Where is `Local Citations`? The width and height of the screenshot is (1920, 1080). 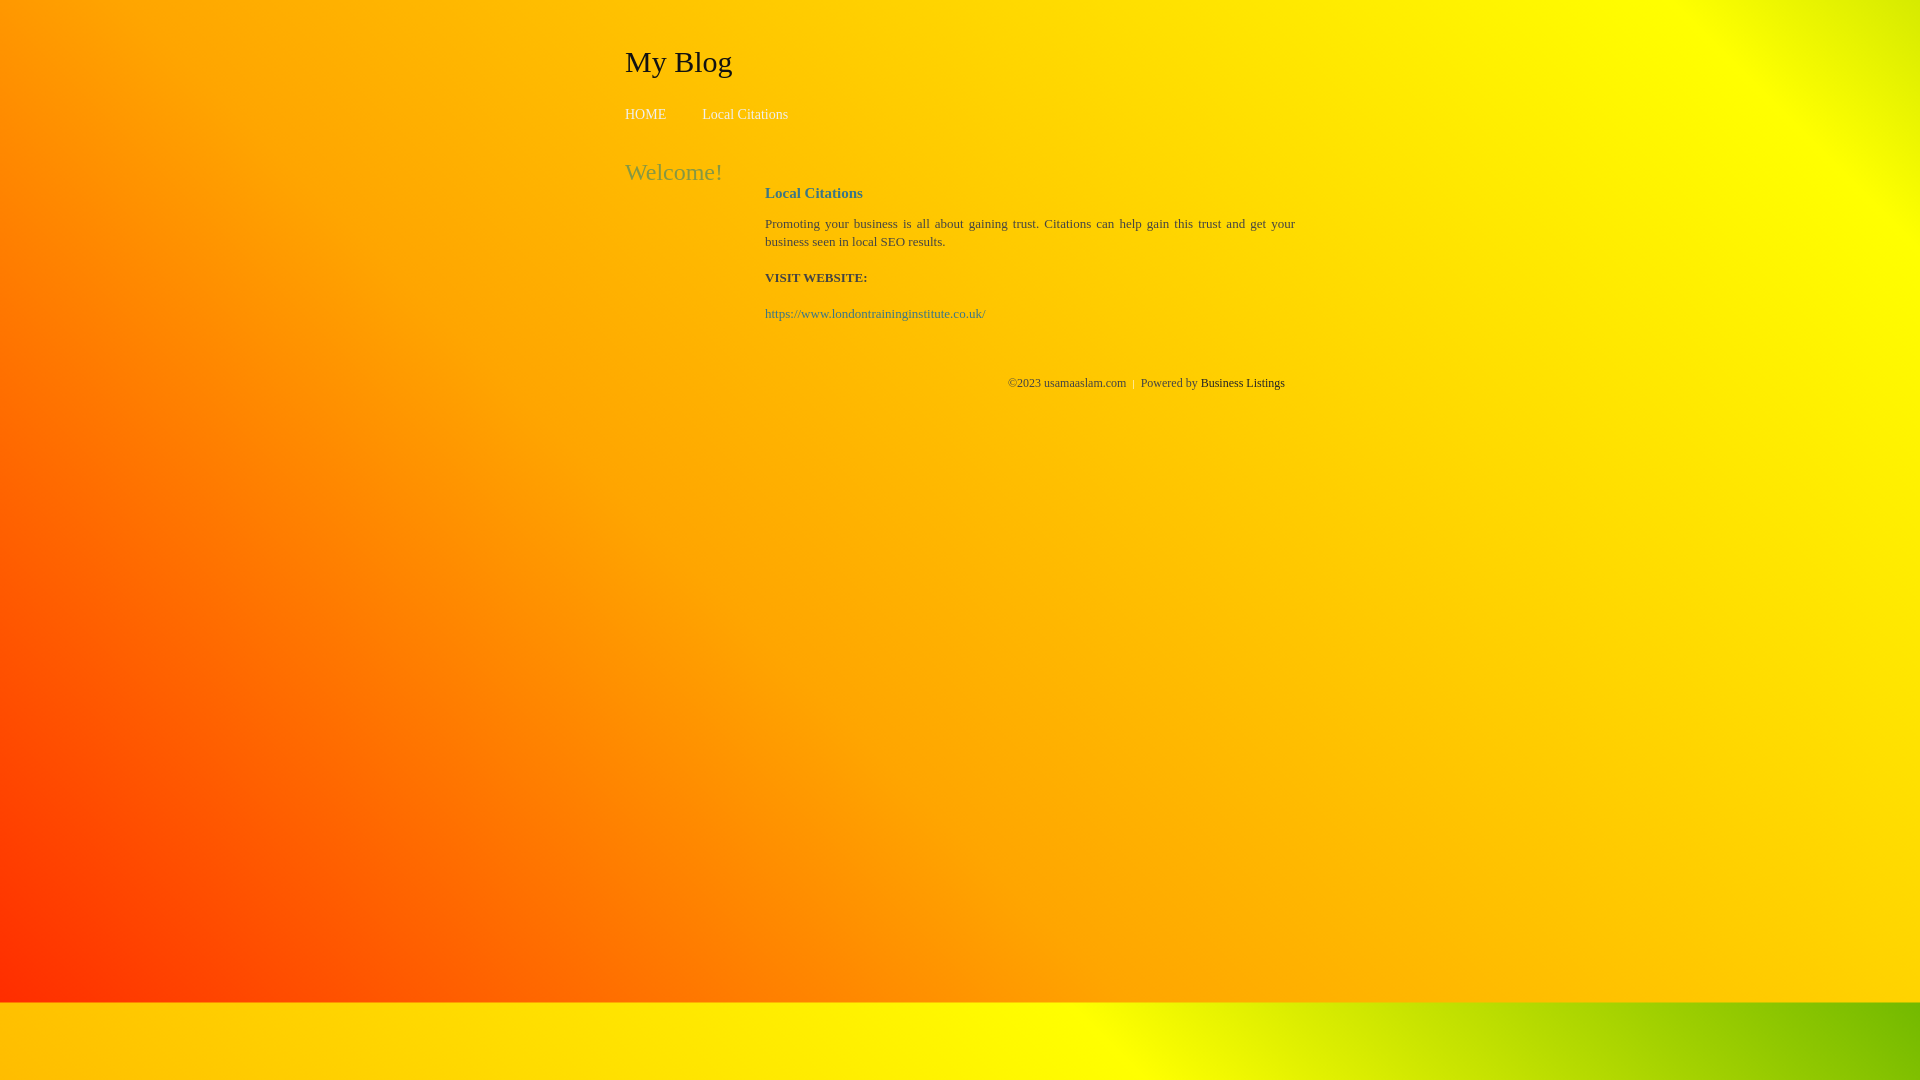
Local Citations is located at coordinates (745, 114).